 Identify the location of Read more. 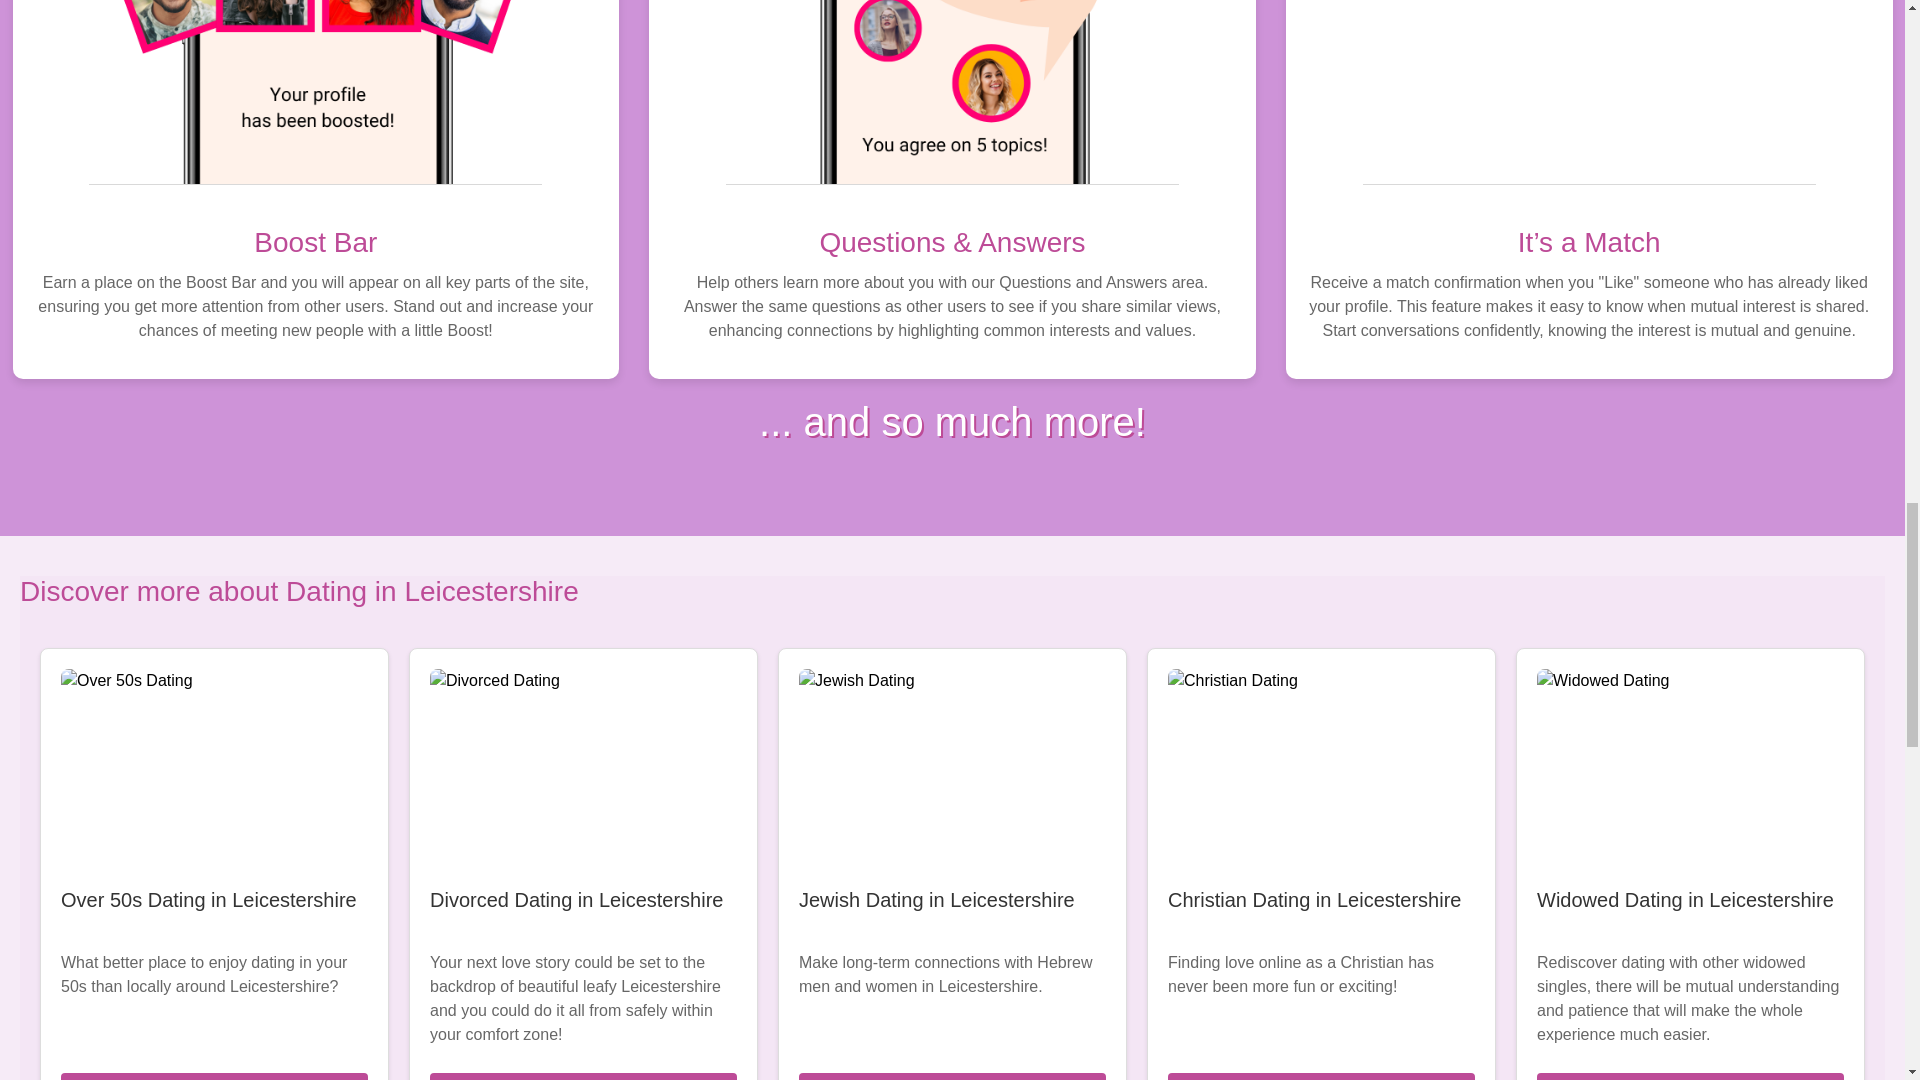
(1690, 1076).